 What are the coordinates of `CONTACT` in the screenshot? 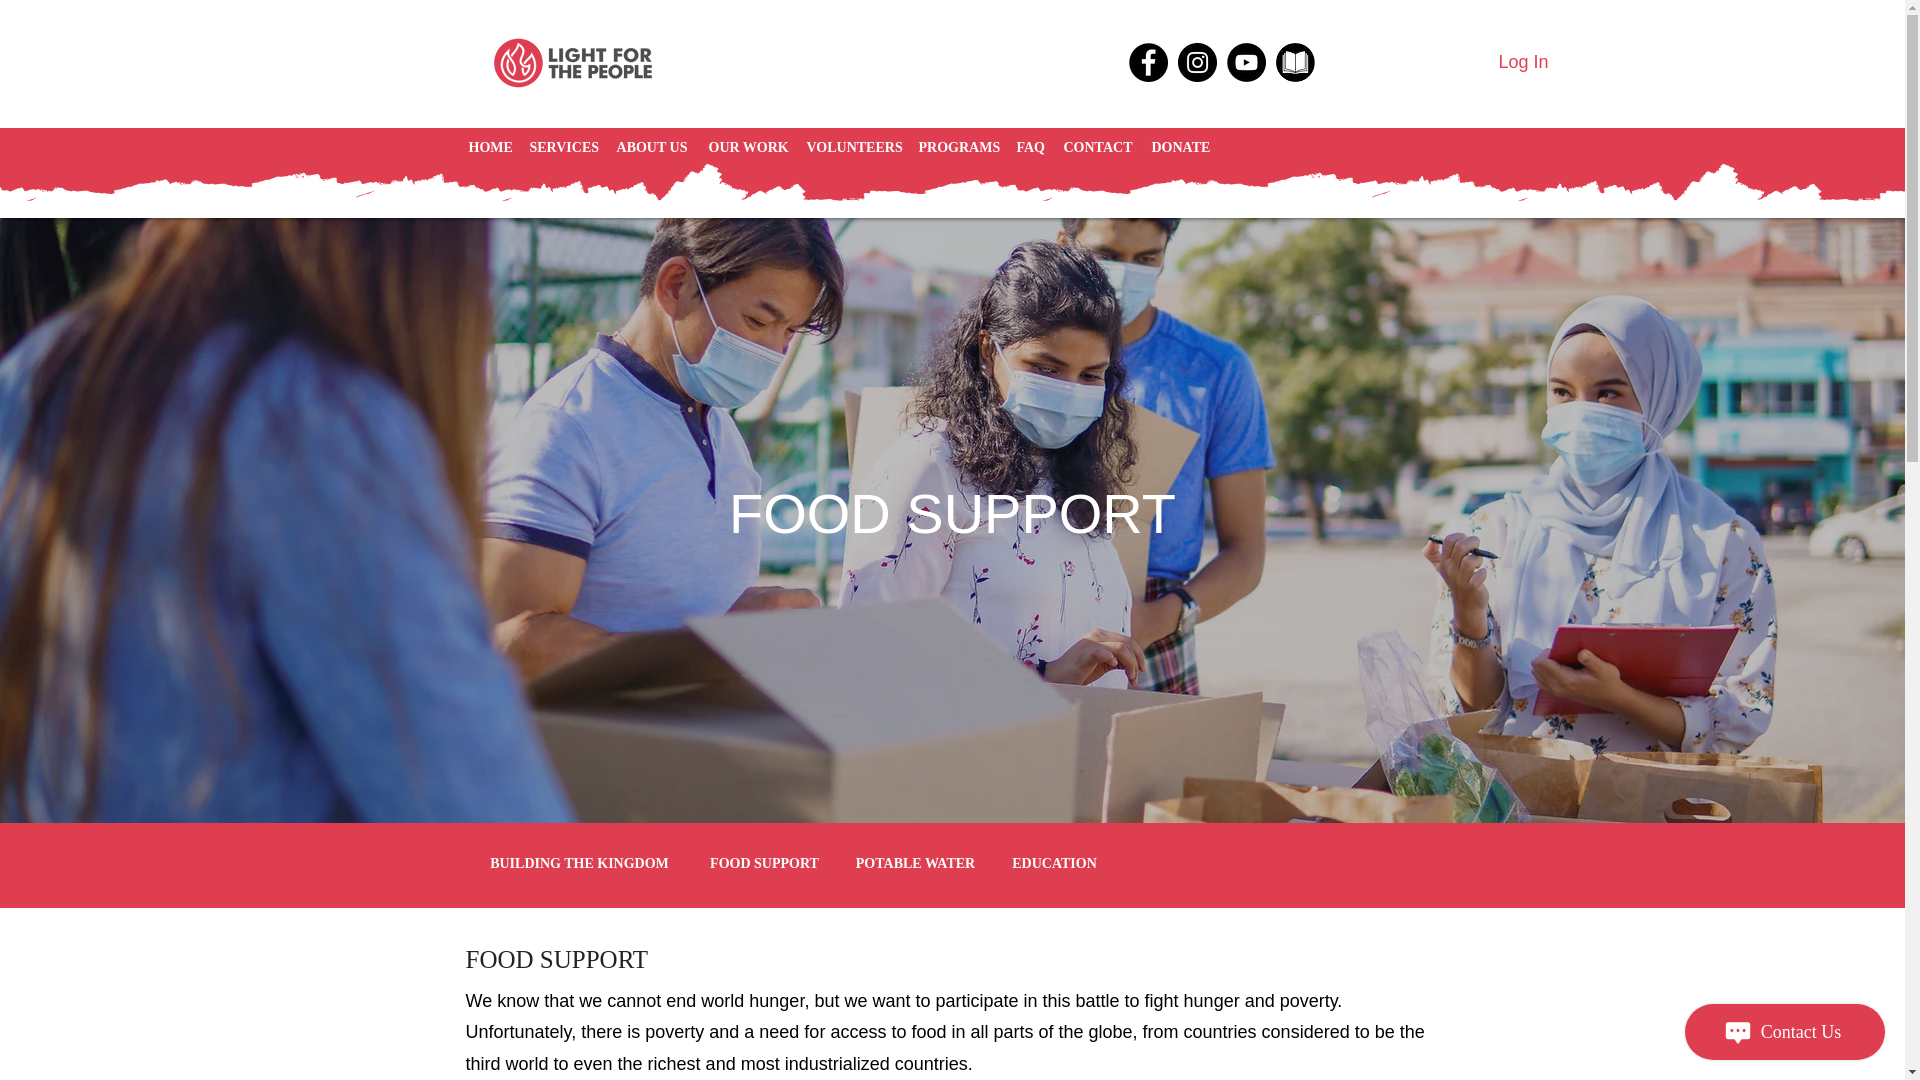 It's located at (1098, 148).